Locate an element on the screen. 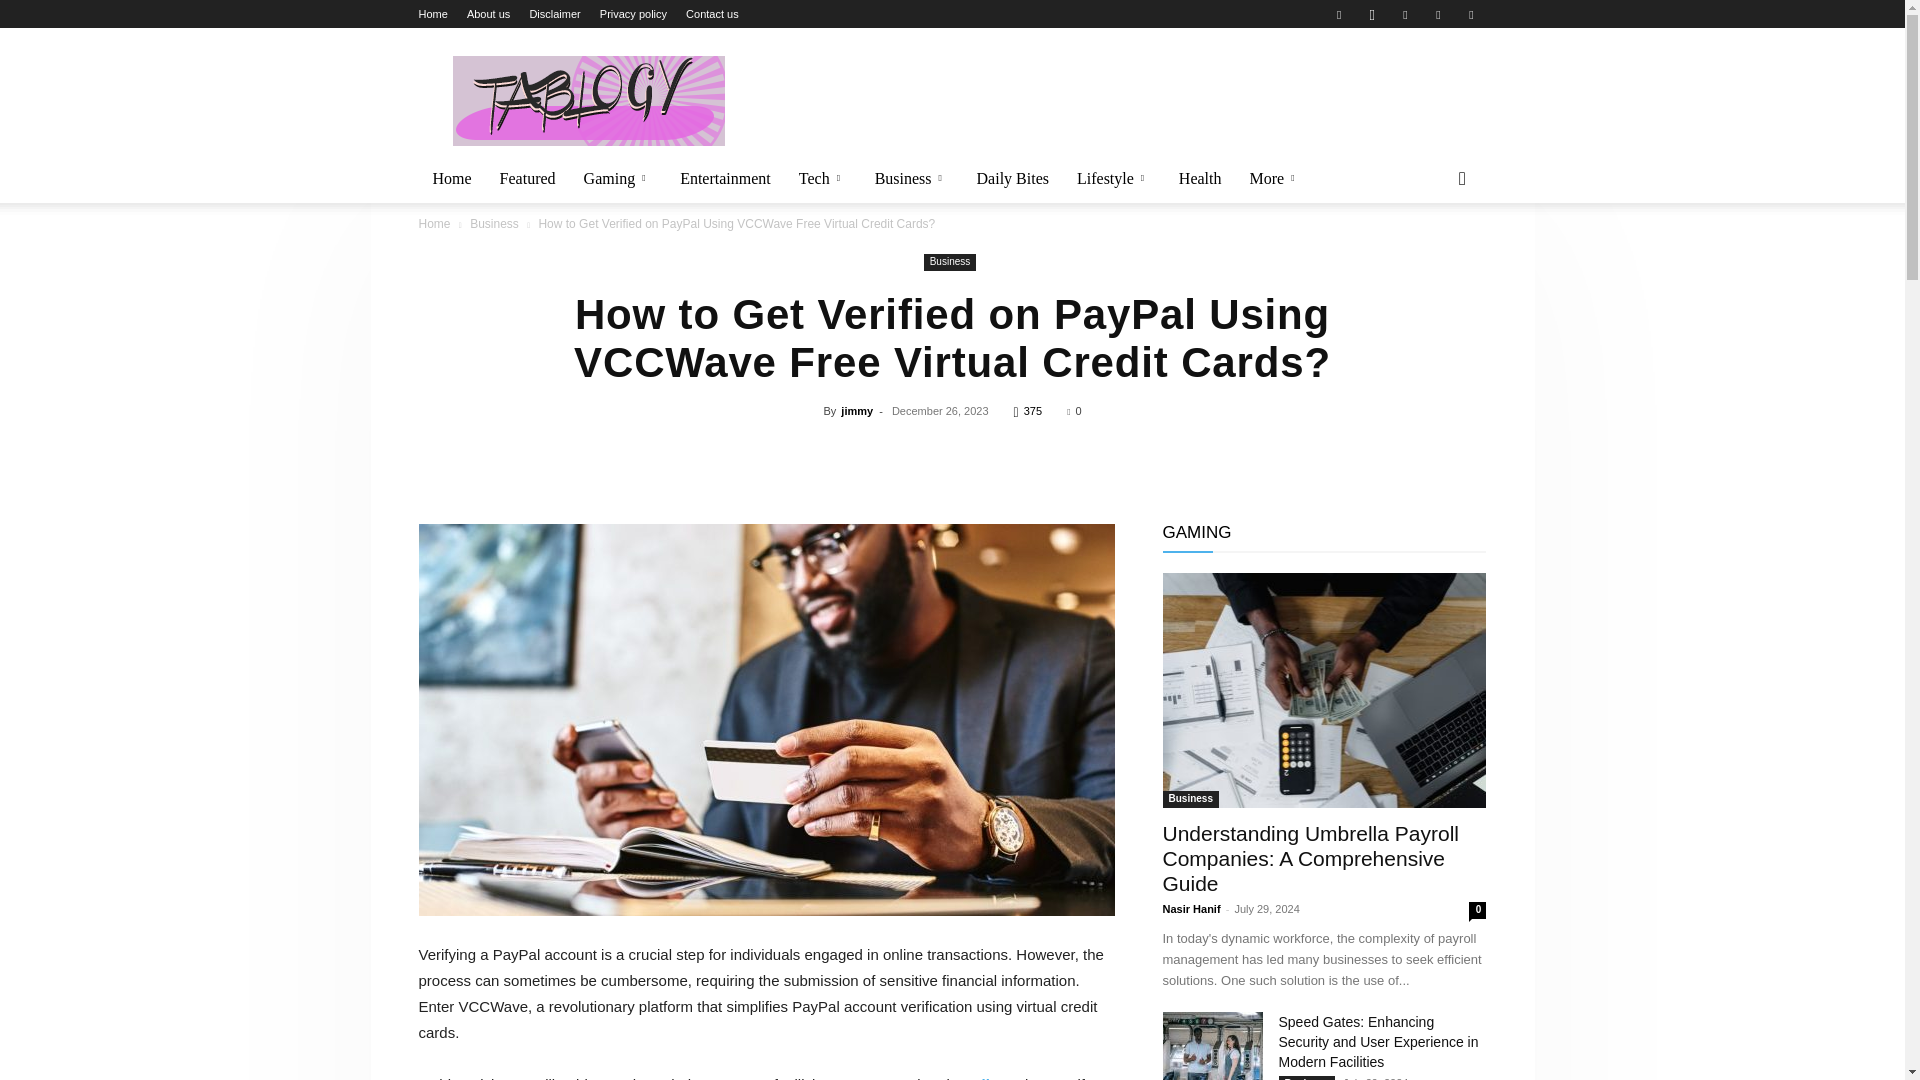 The width and height of the screenshot is (1920, 1080). Disclaimer is located at coordinates (554, 14).